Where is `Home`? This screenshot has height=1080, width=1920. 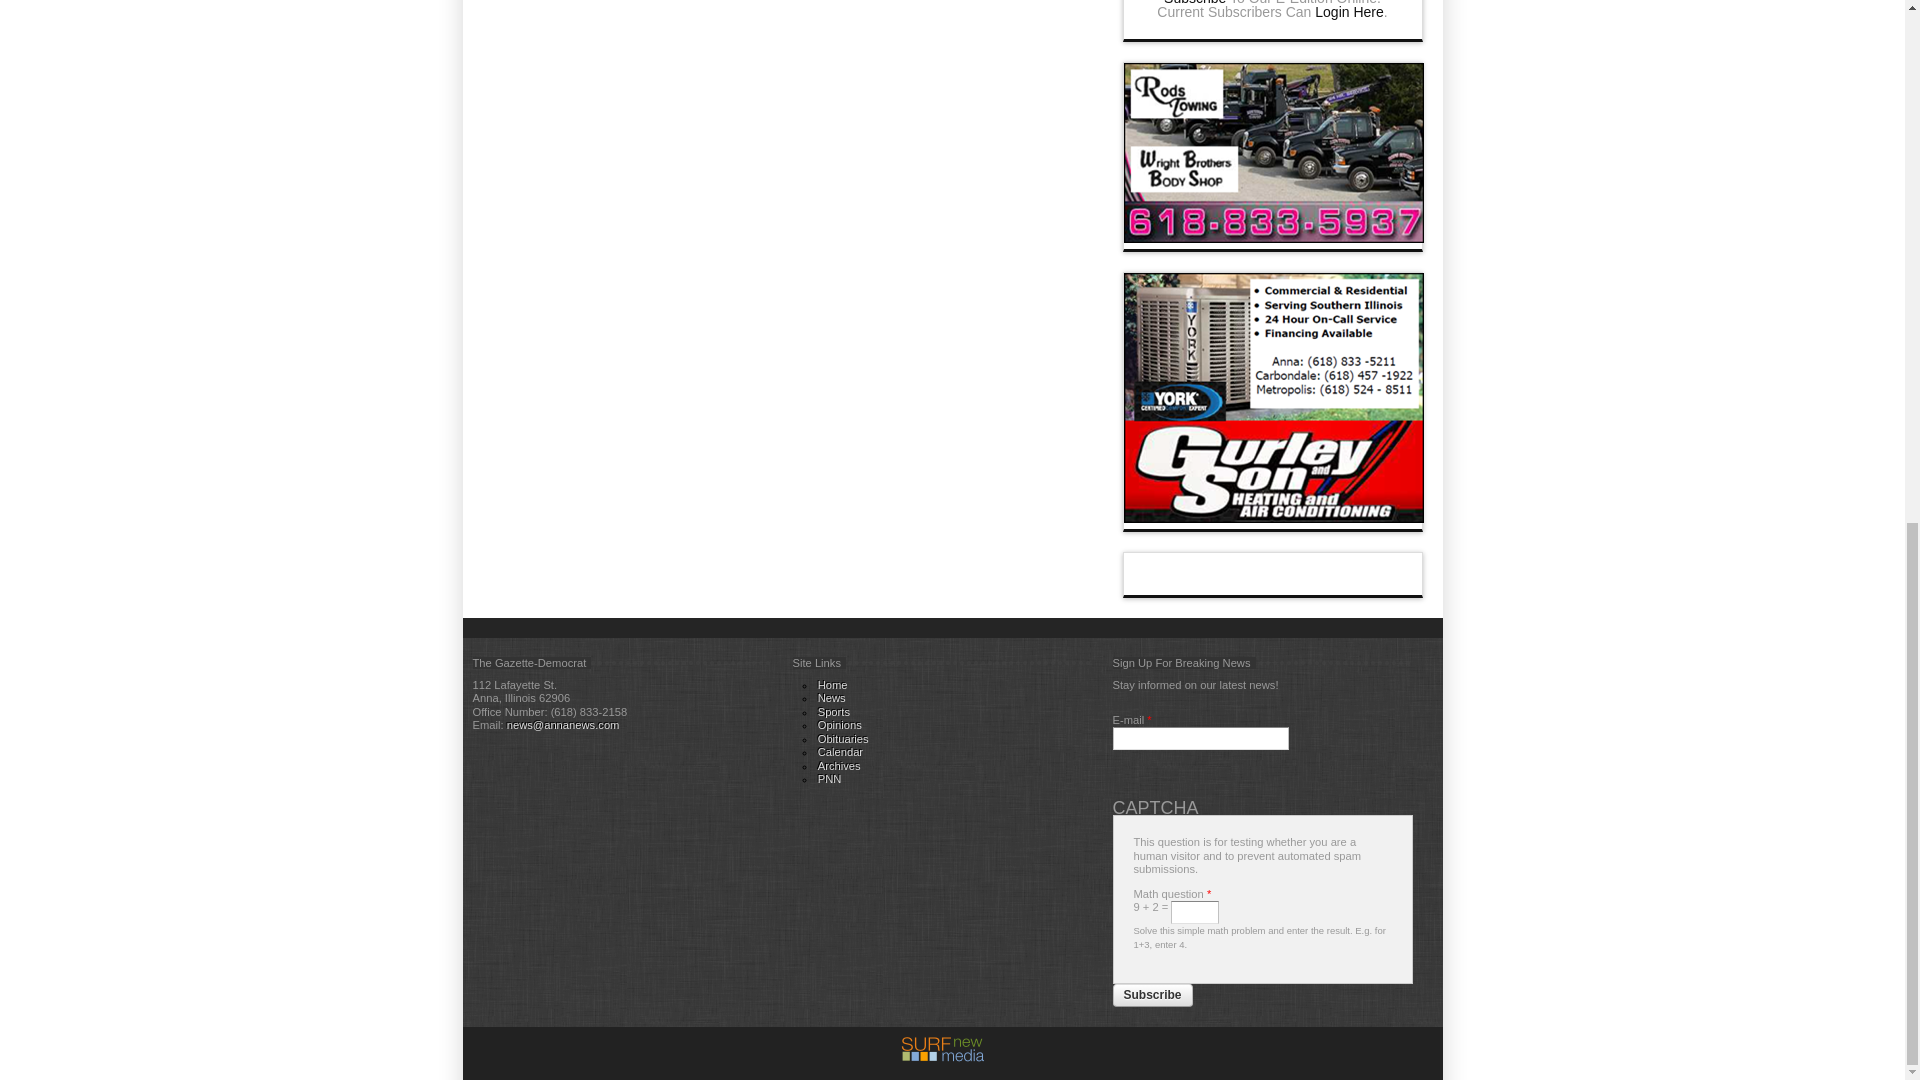
Home is located at coordinates (832, 685).